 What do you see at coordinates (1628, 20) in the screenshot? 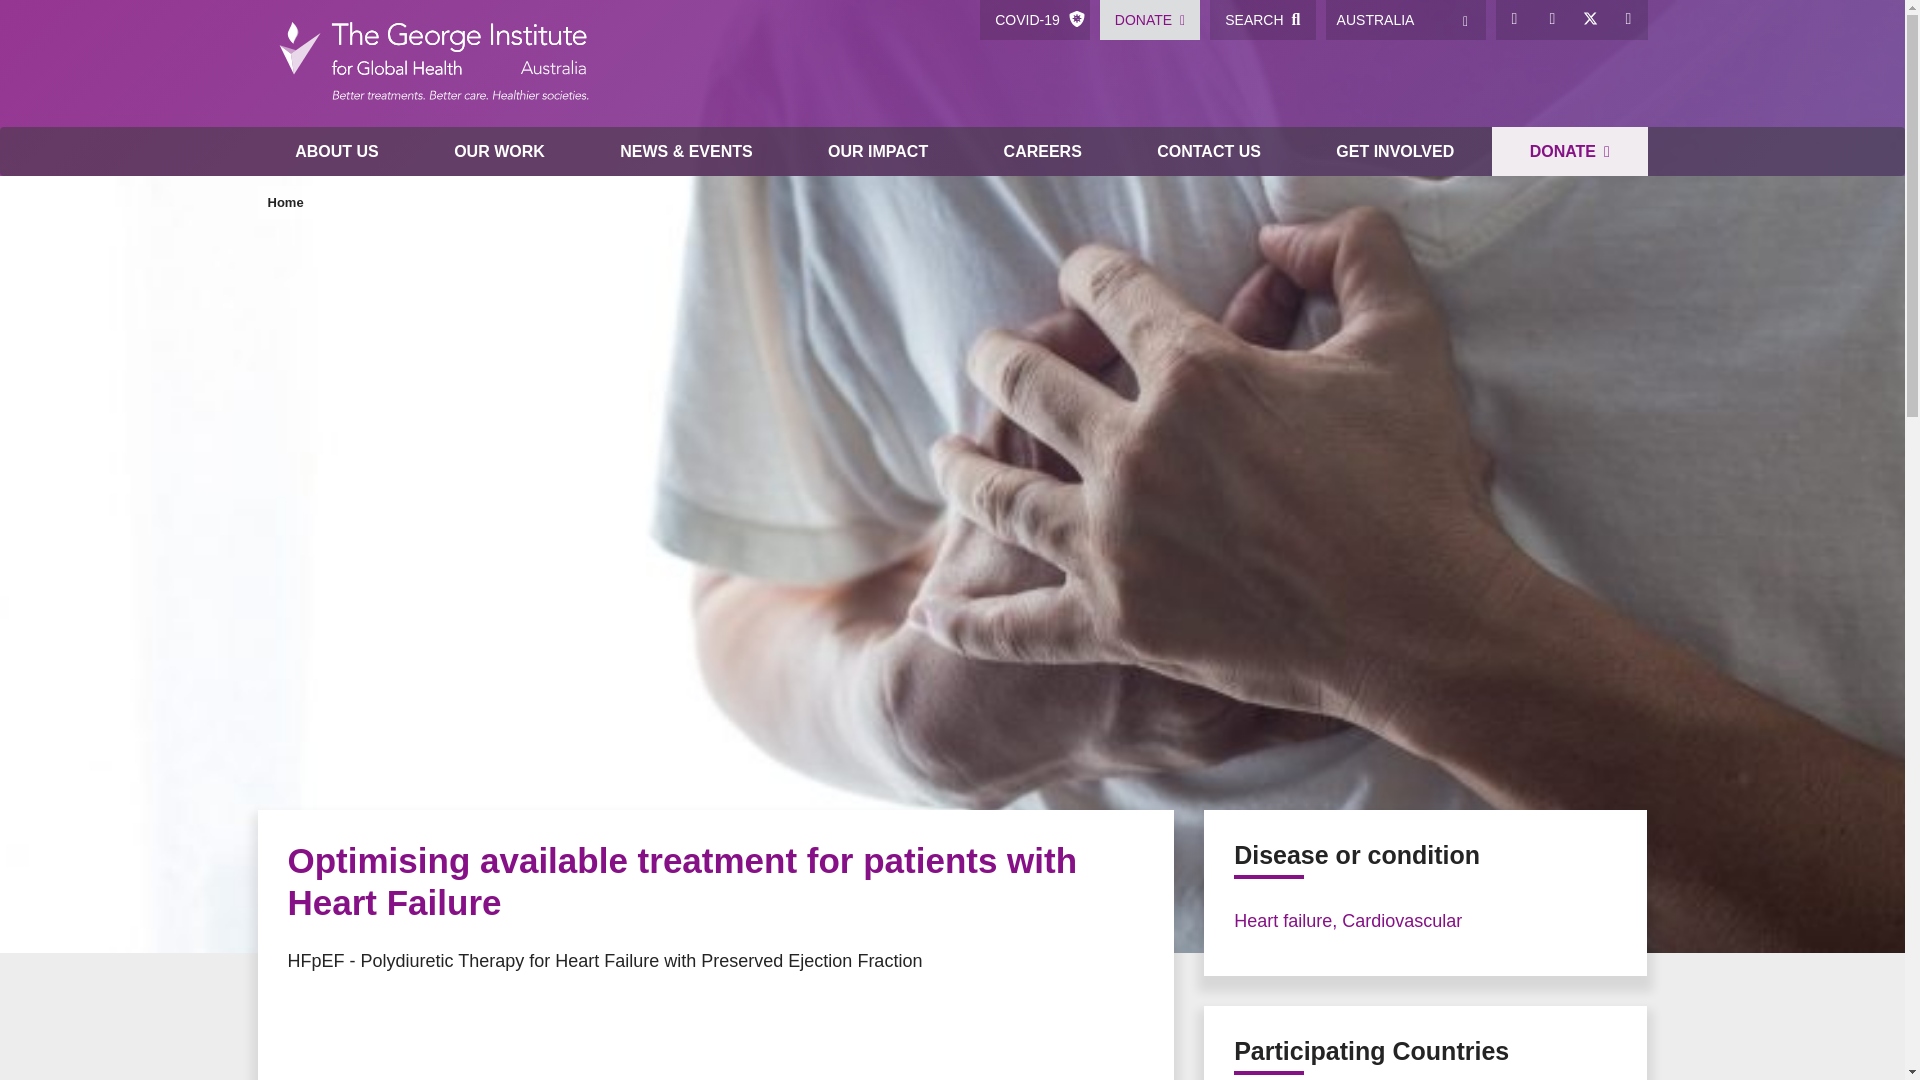
I see `YouTube` at bounding box center [1628, 20].